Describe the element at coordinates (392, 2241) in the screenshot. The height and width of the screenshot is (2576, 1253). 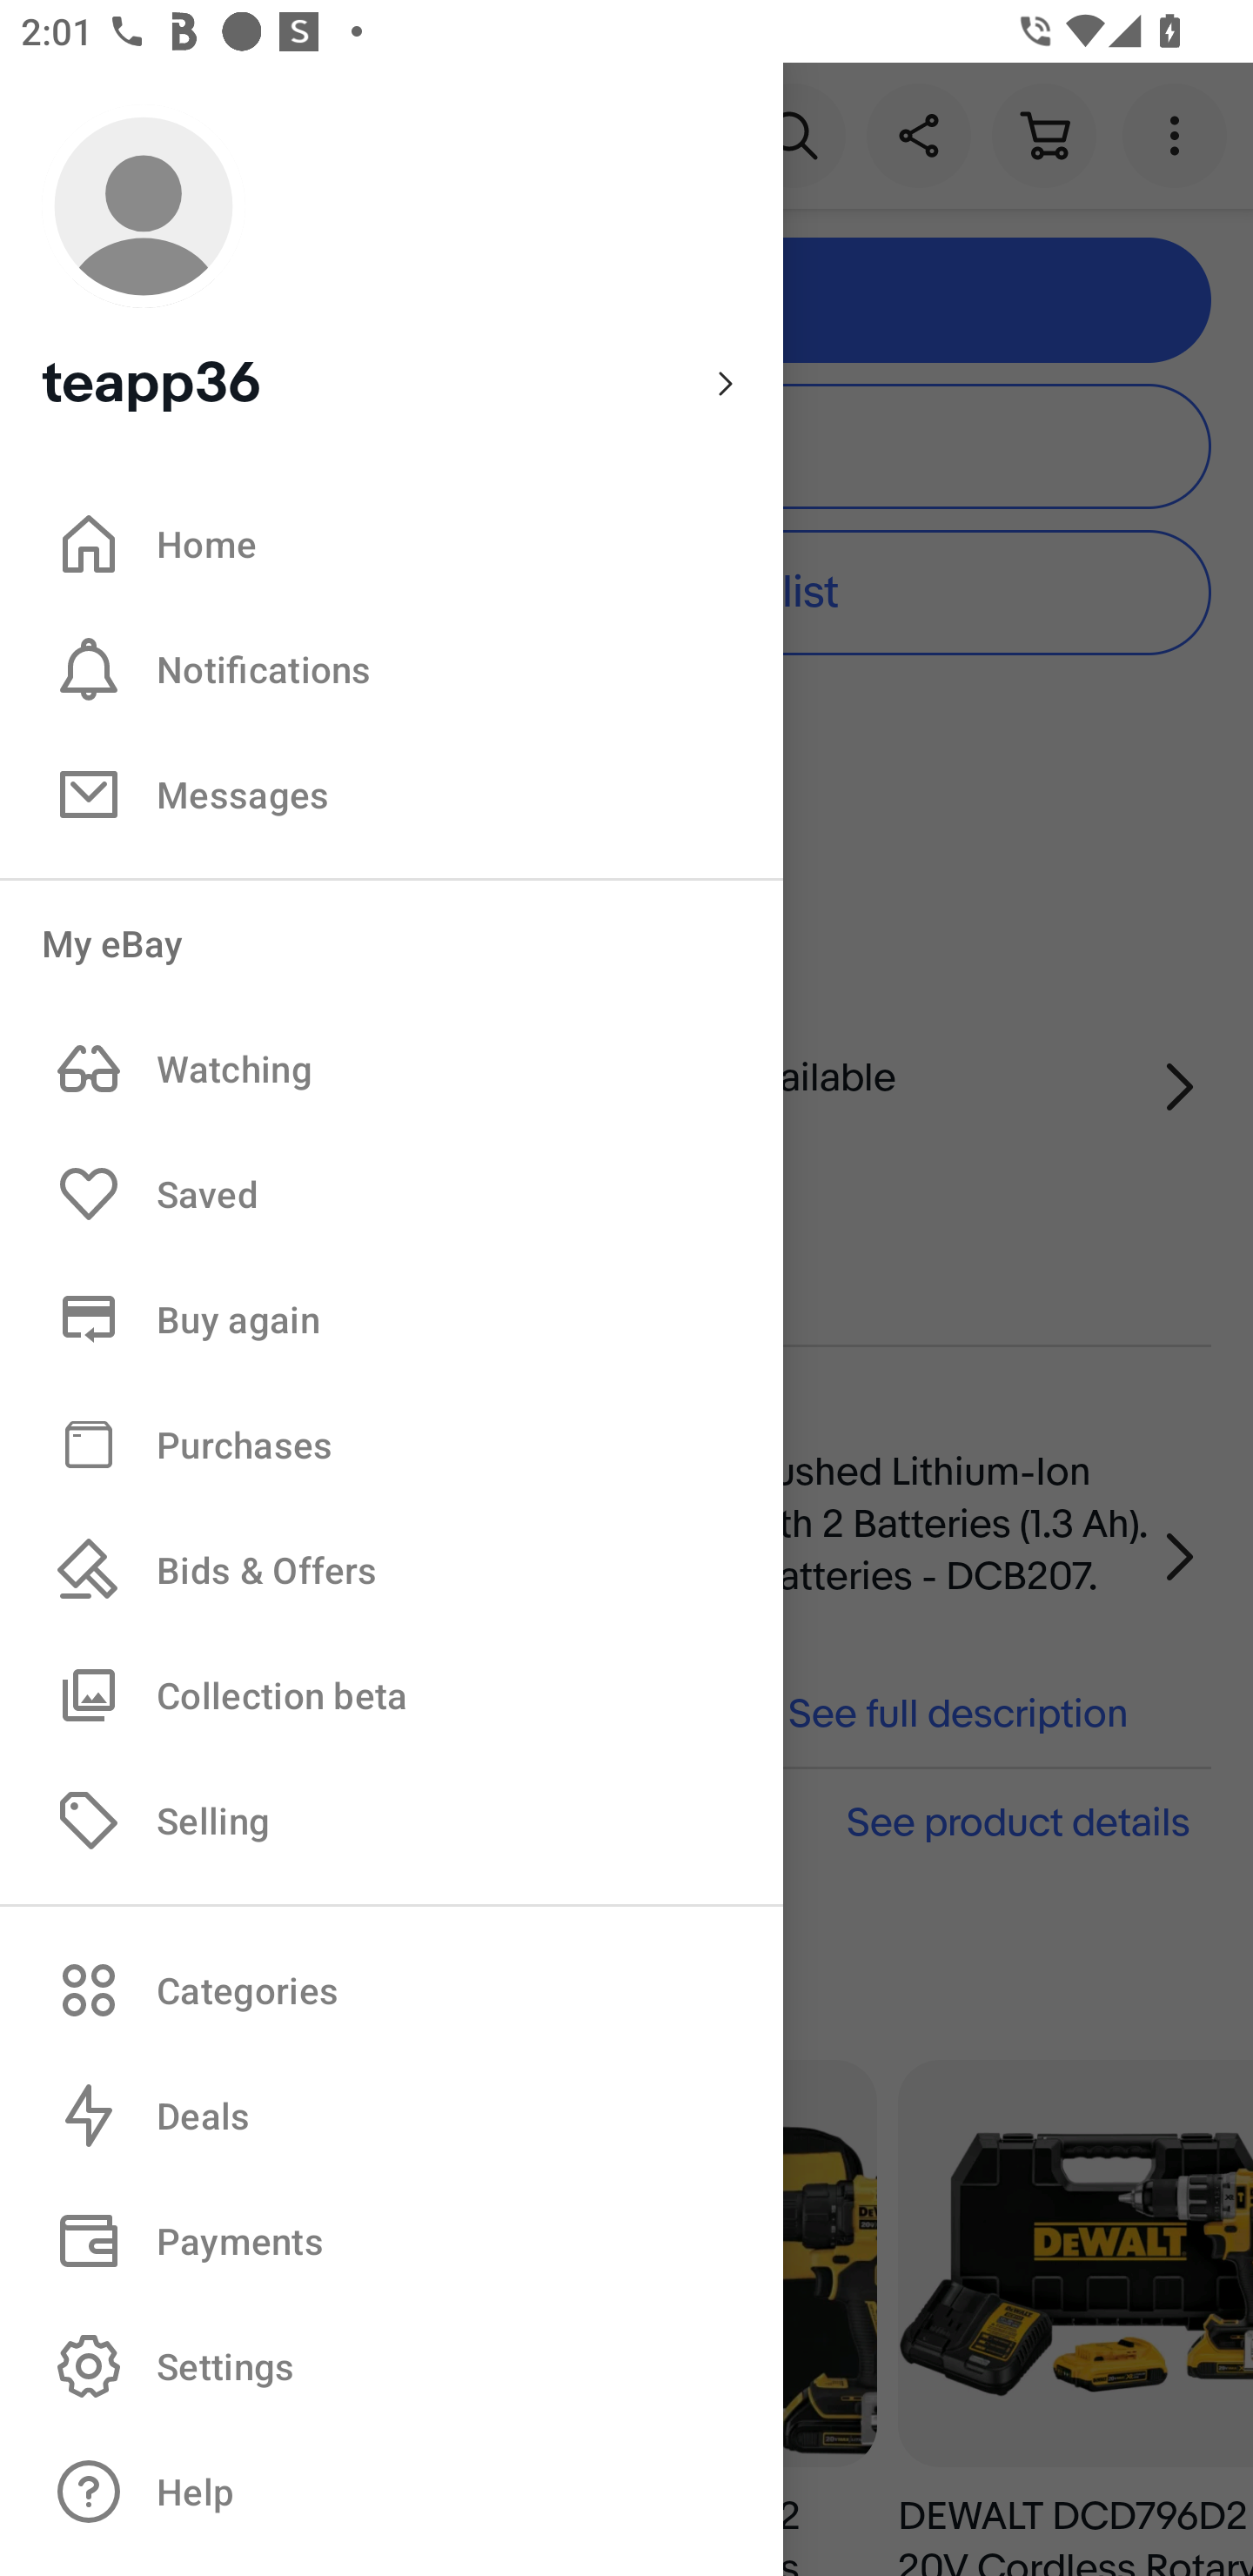
I see `Payments` at that location.